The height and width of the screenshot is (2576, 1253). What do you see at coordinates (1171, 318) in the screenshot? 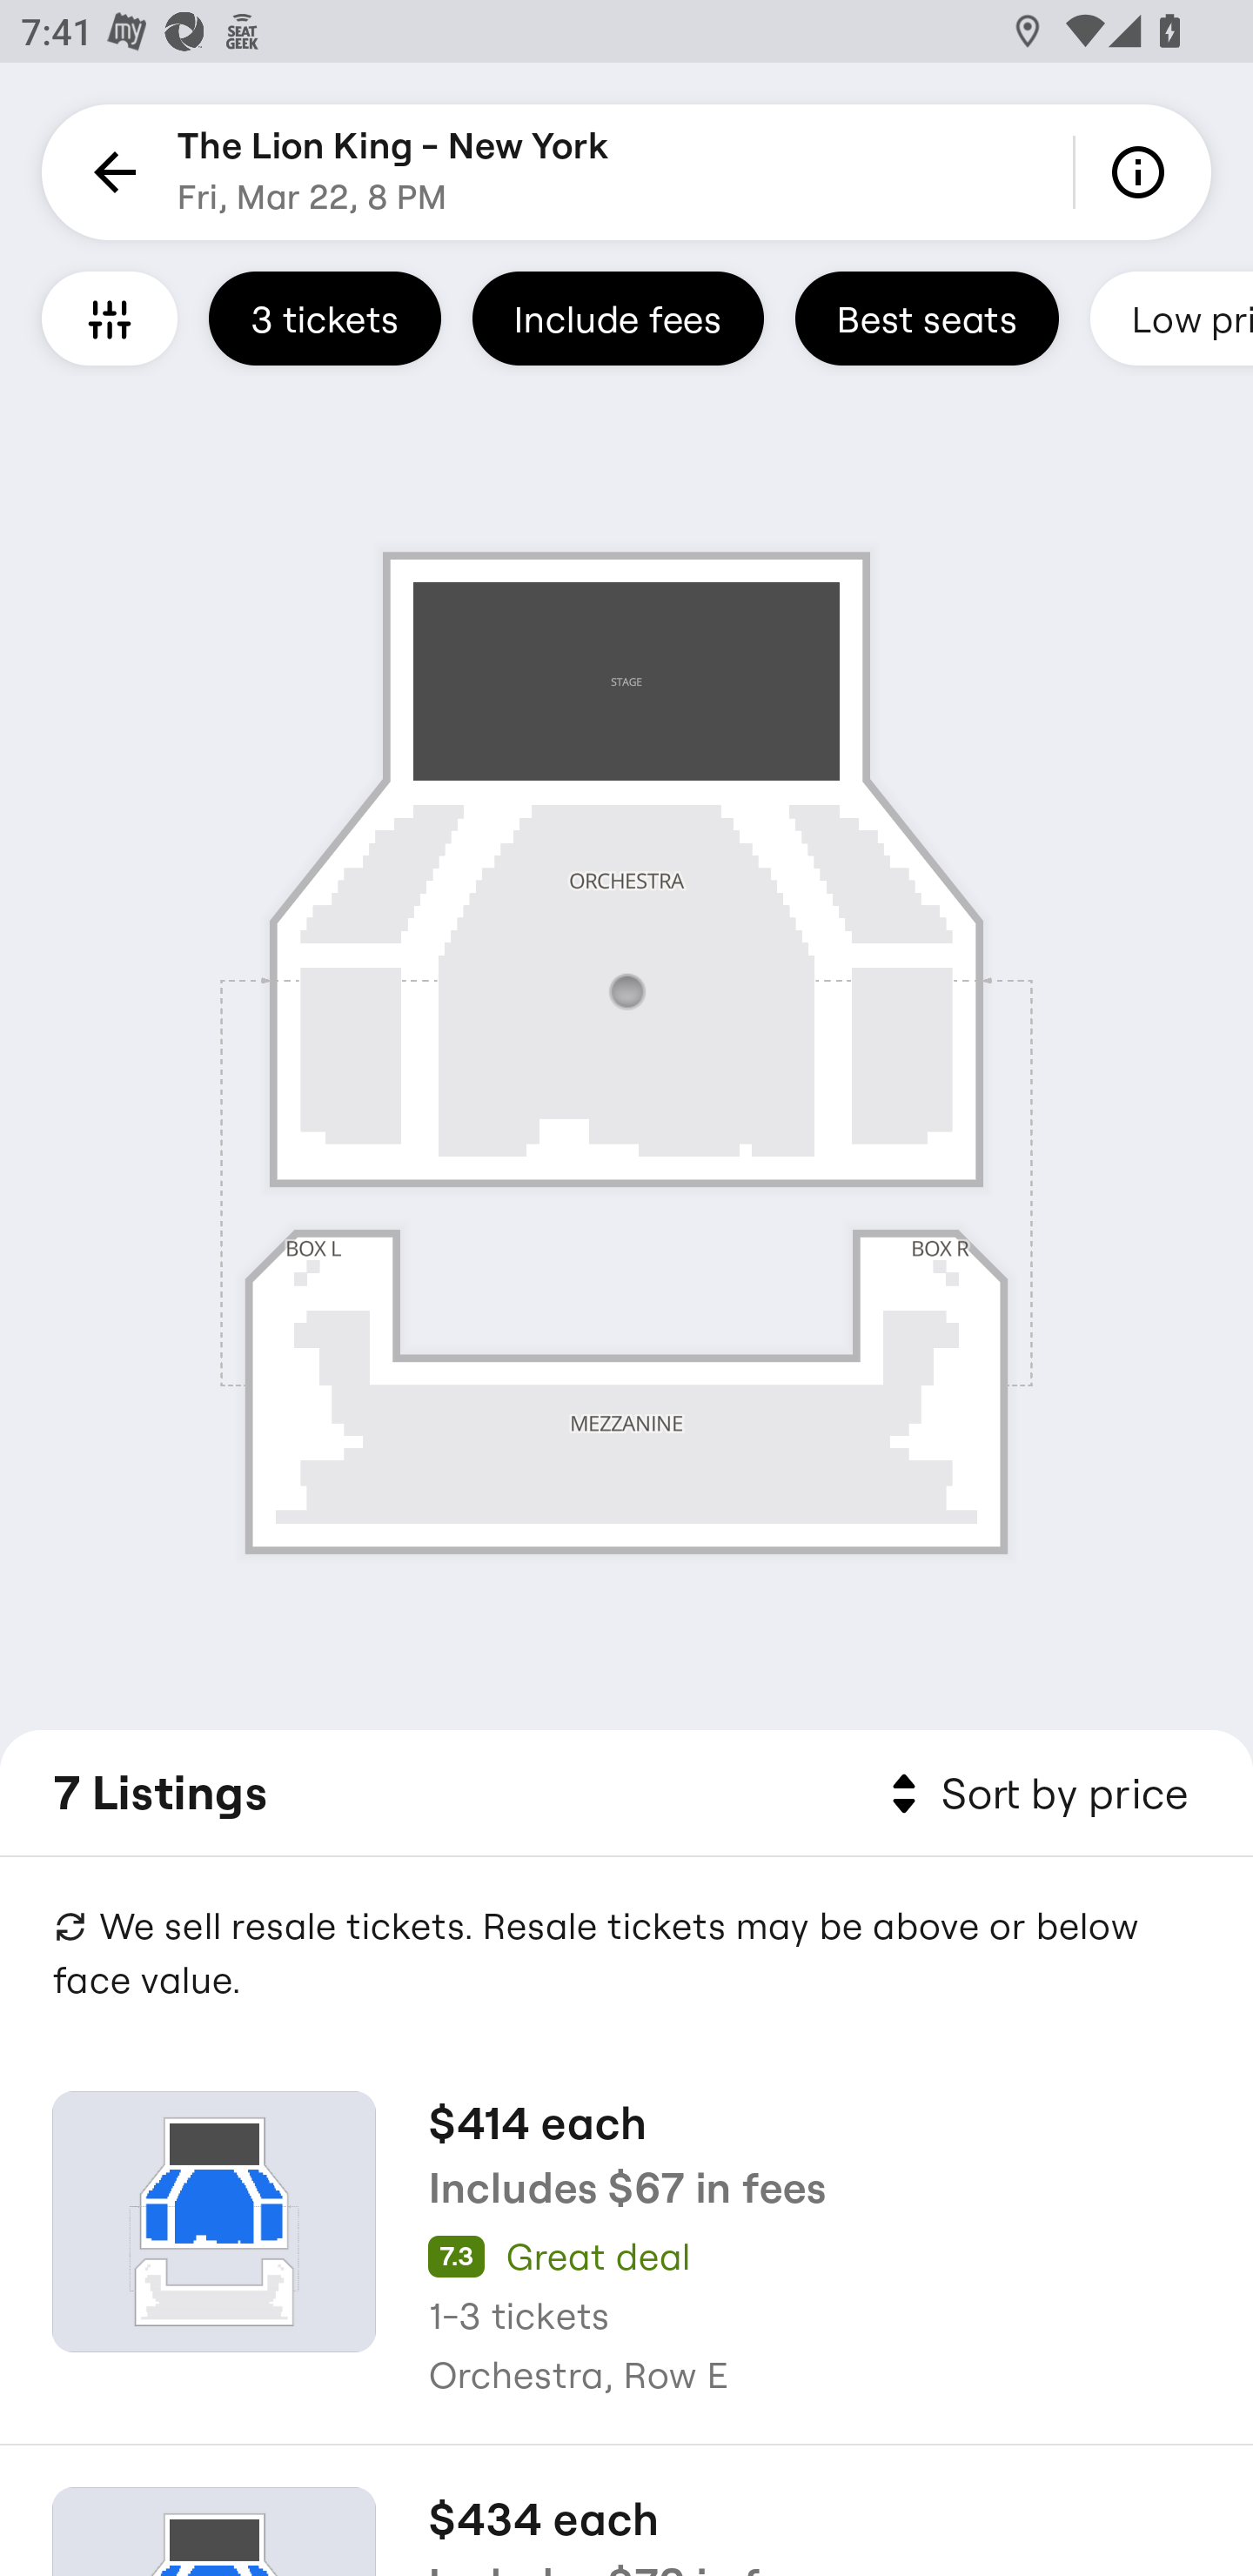
I see `Low prices` at bounding box center [1171, 318].